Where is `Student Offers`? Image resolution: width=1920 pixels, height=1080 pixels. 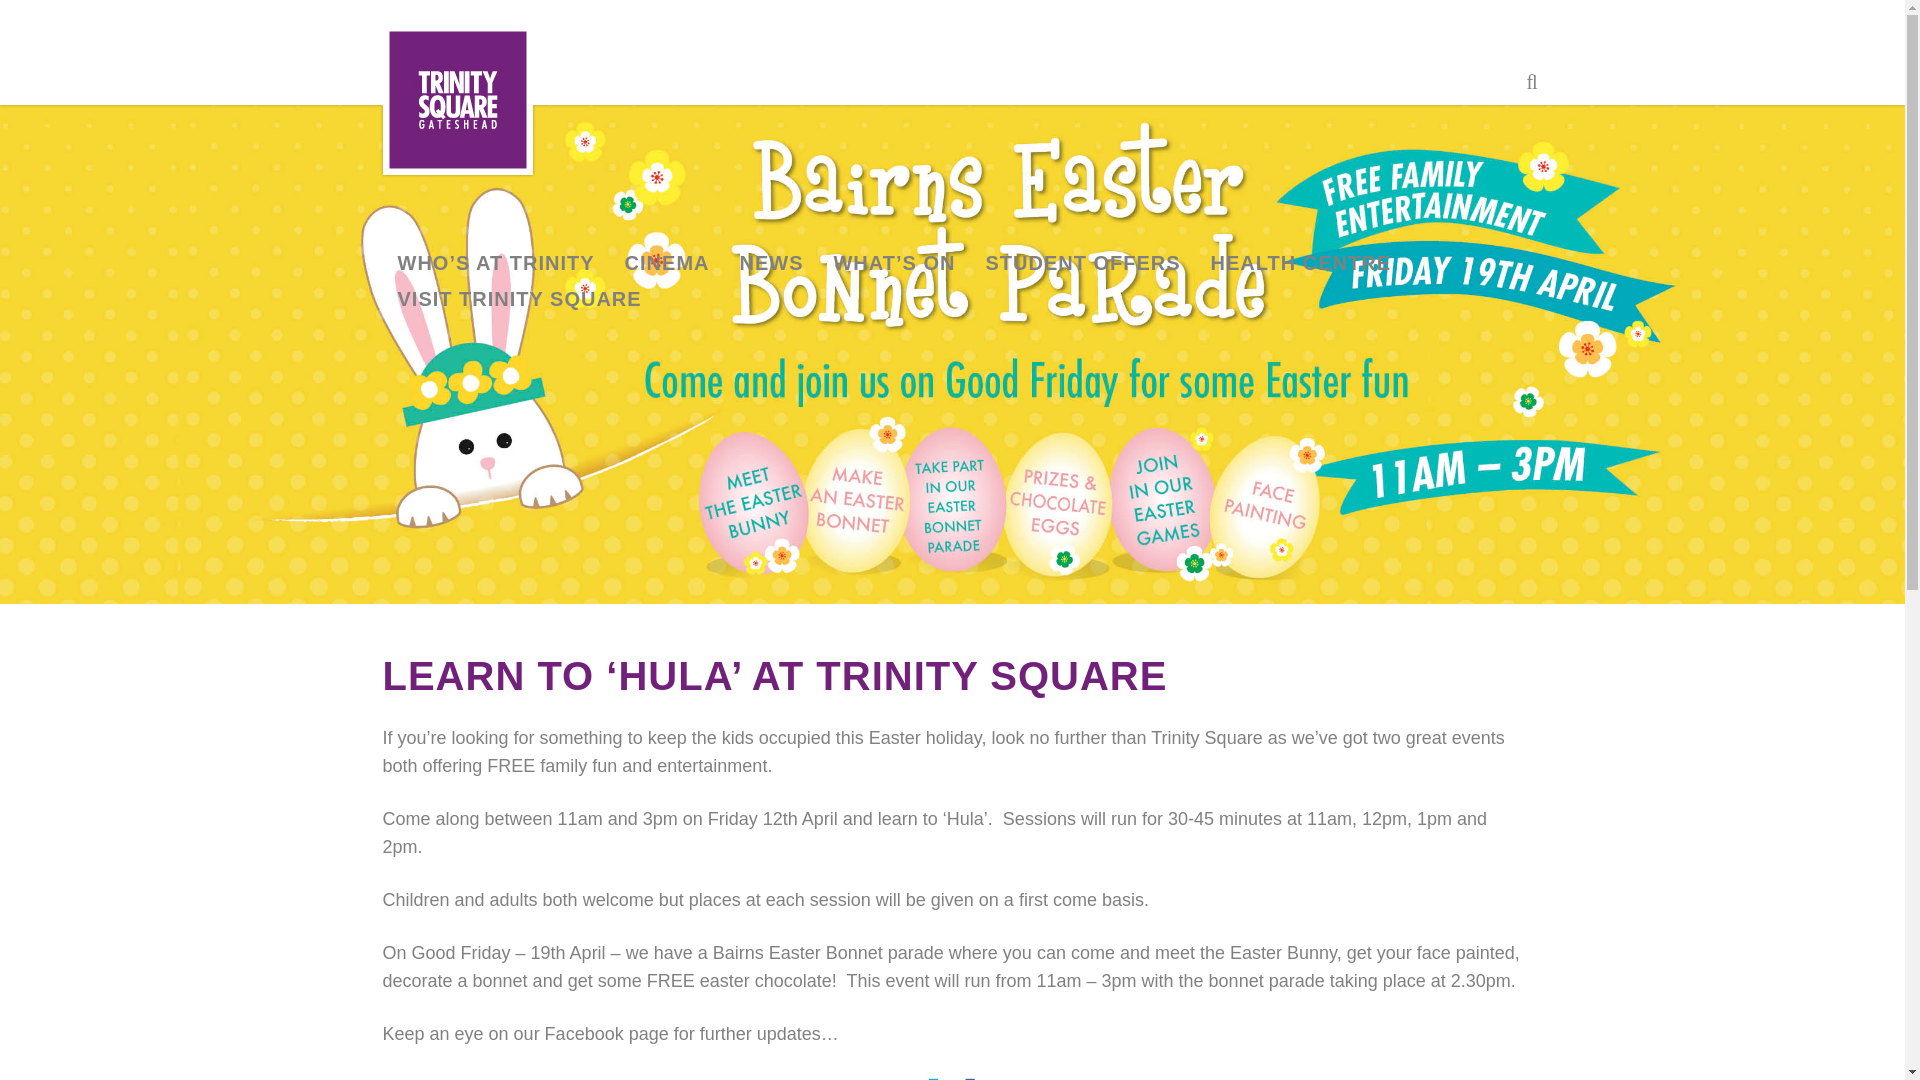
Student Offers is located at coordinates (1082, 262).